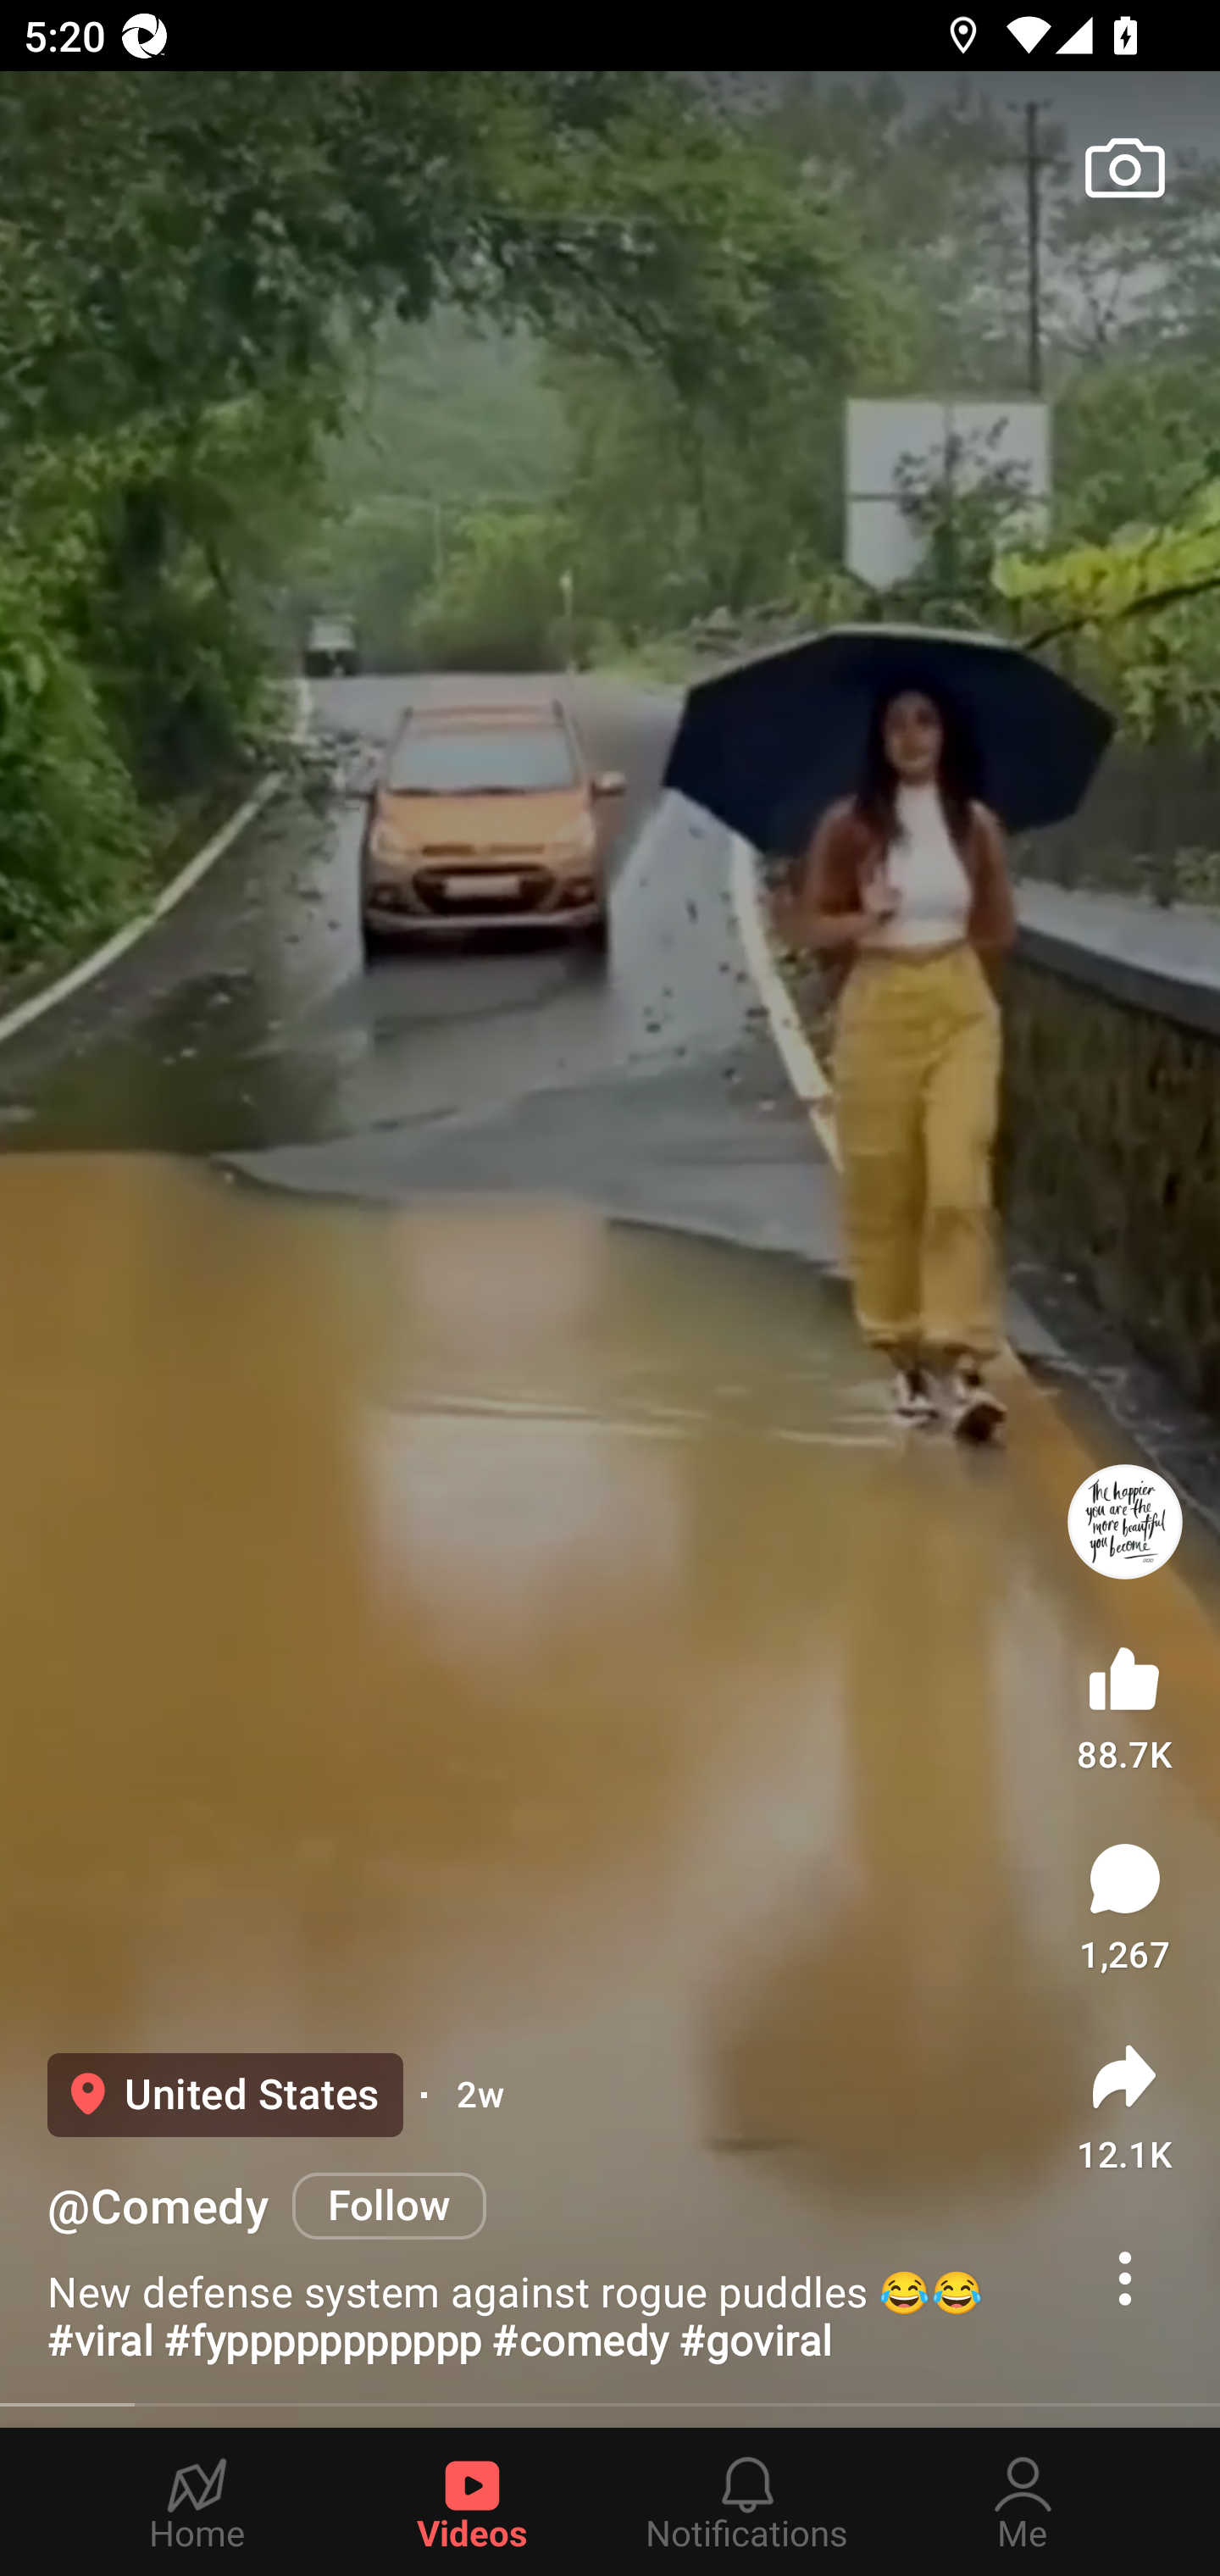  I want to click on Follow, so click(390, 2205).